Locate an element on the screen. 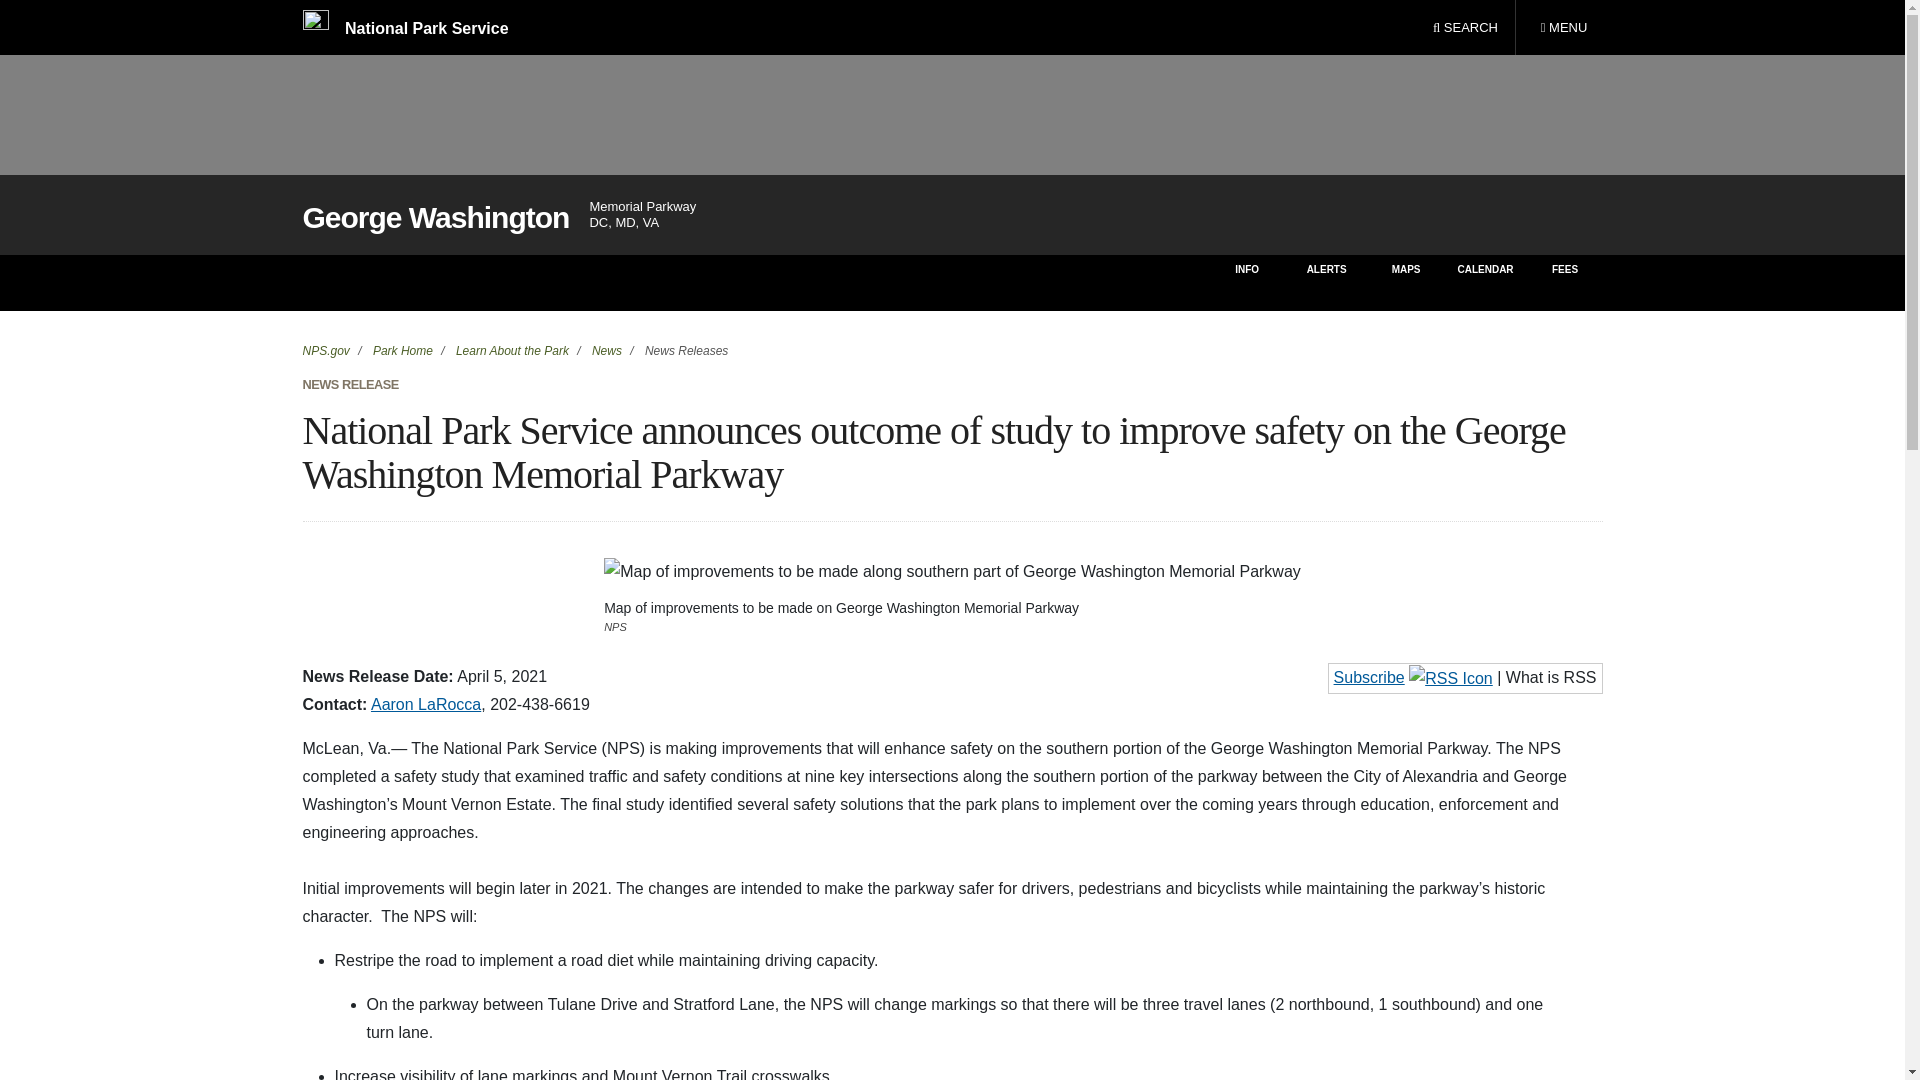 This screenshot has width=1920, height=1080. George Washington is located at coordinates (606, 350).